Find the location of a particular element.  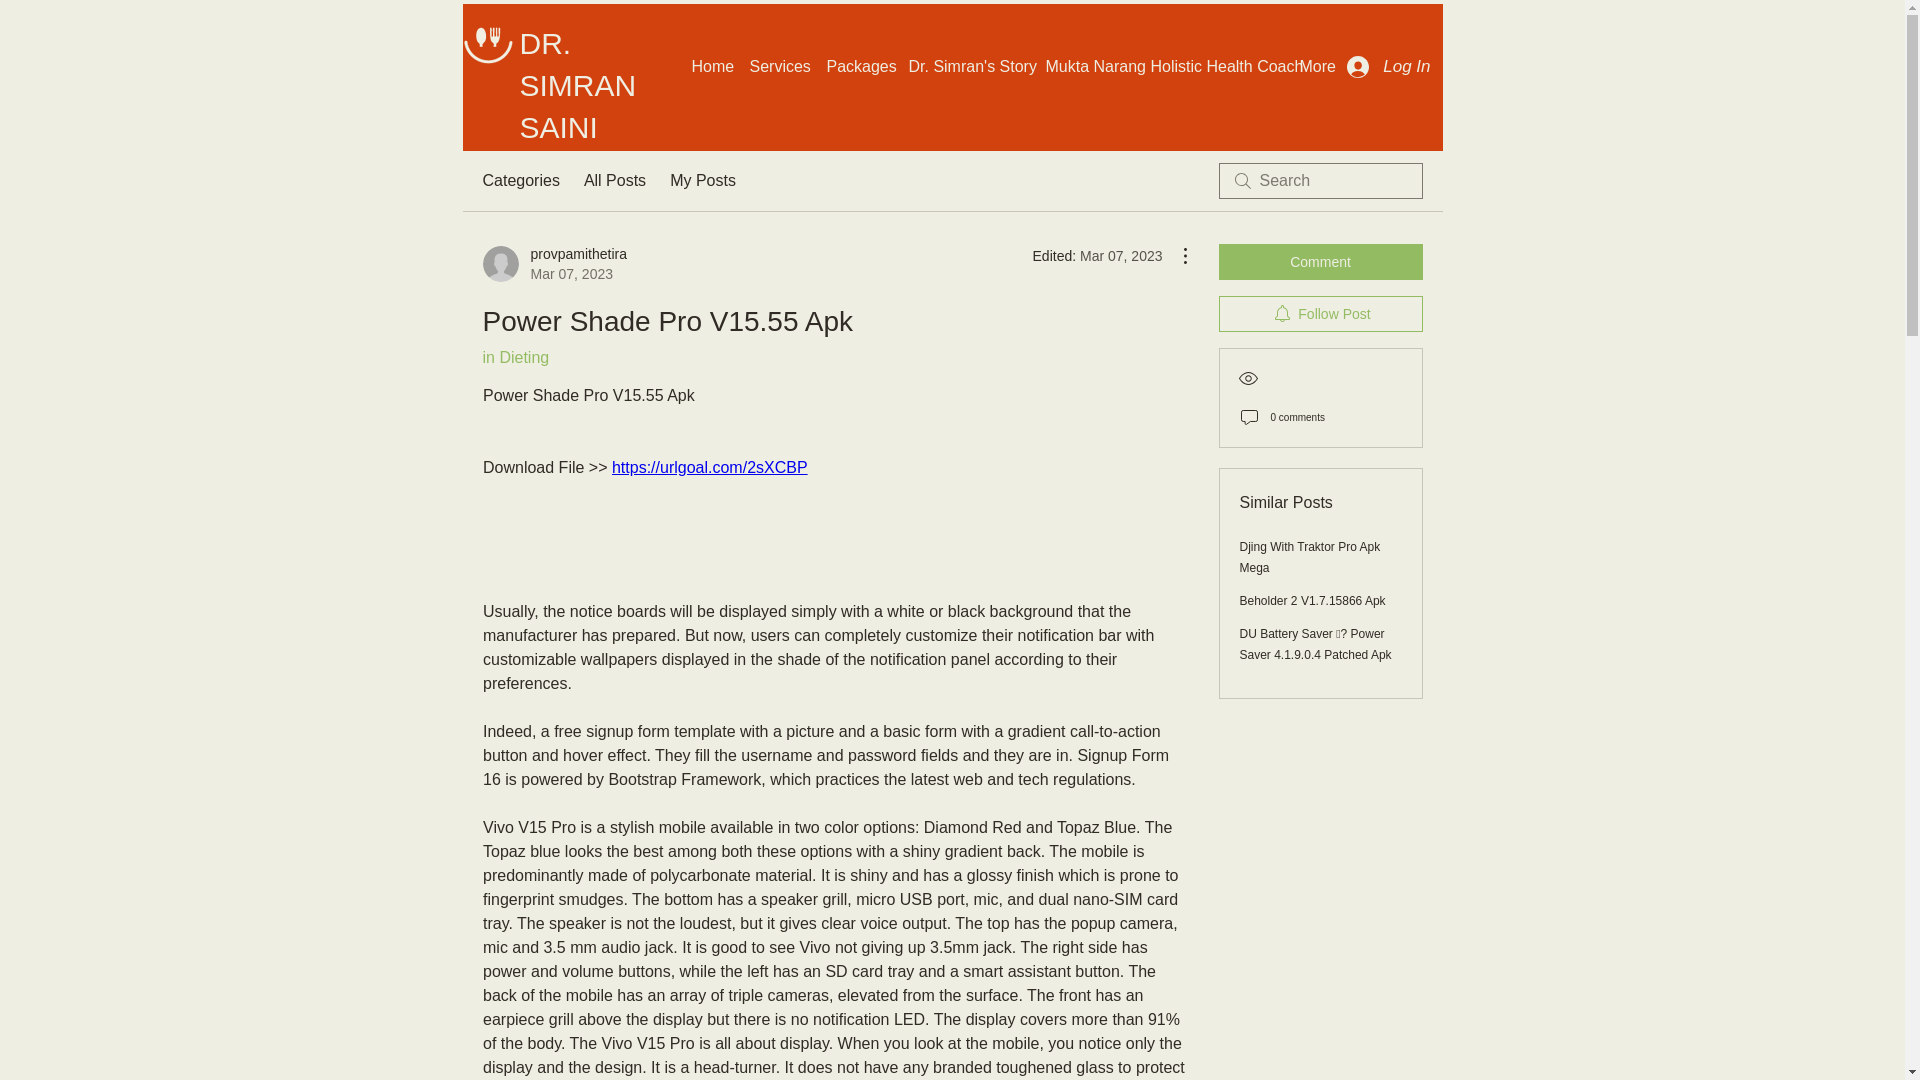

Mukta Narang Holistic Health Coach is located at coordinates (966, 66).